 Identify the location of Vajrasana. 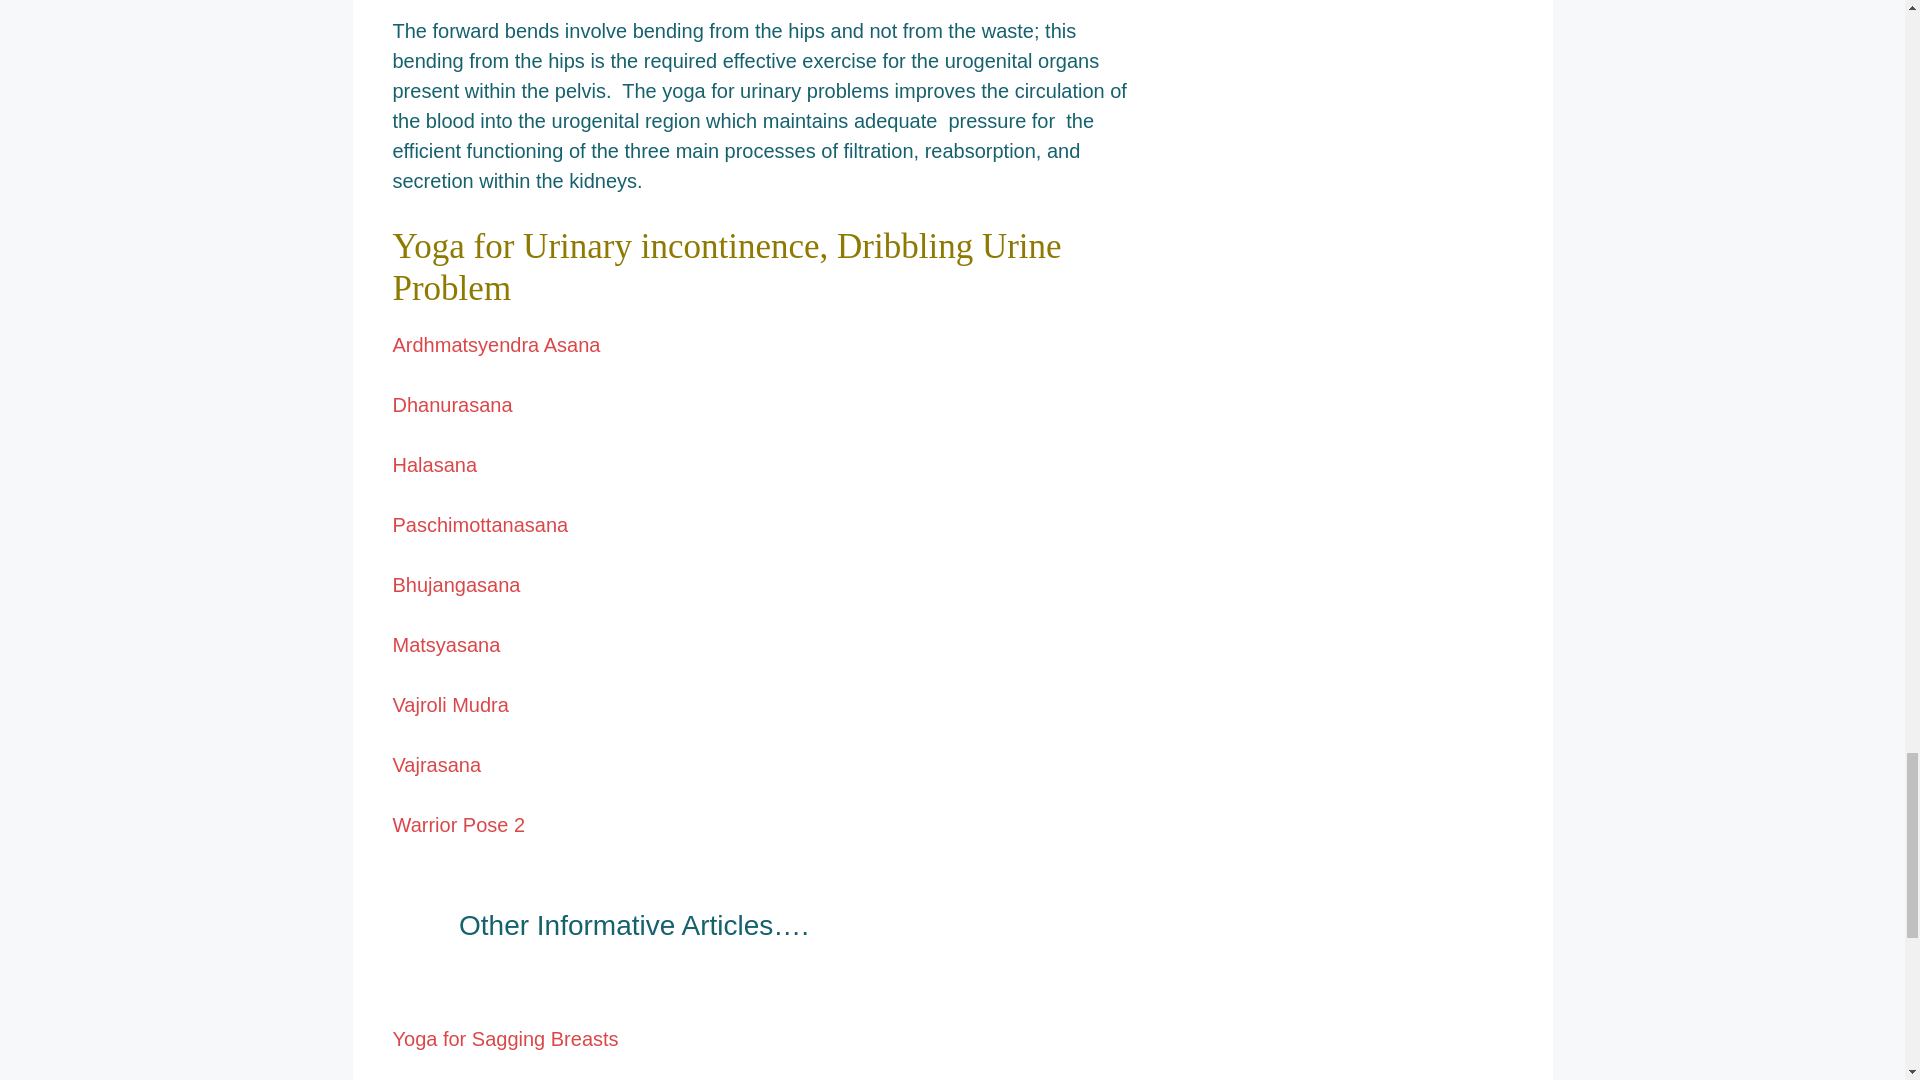
(436, 764).